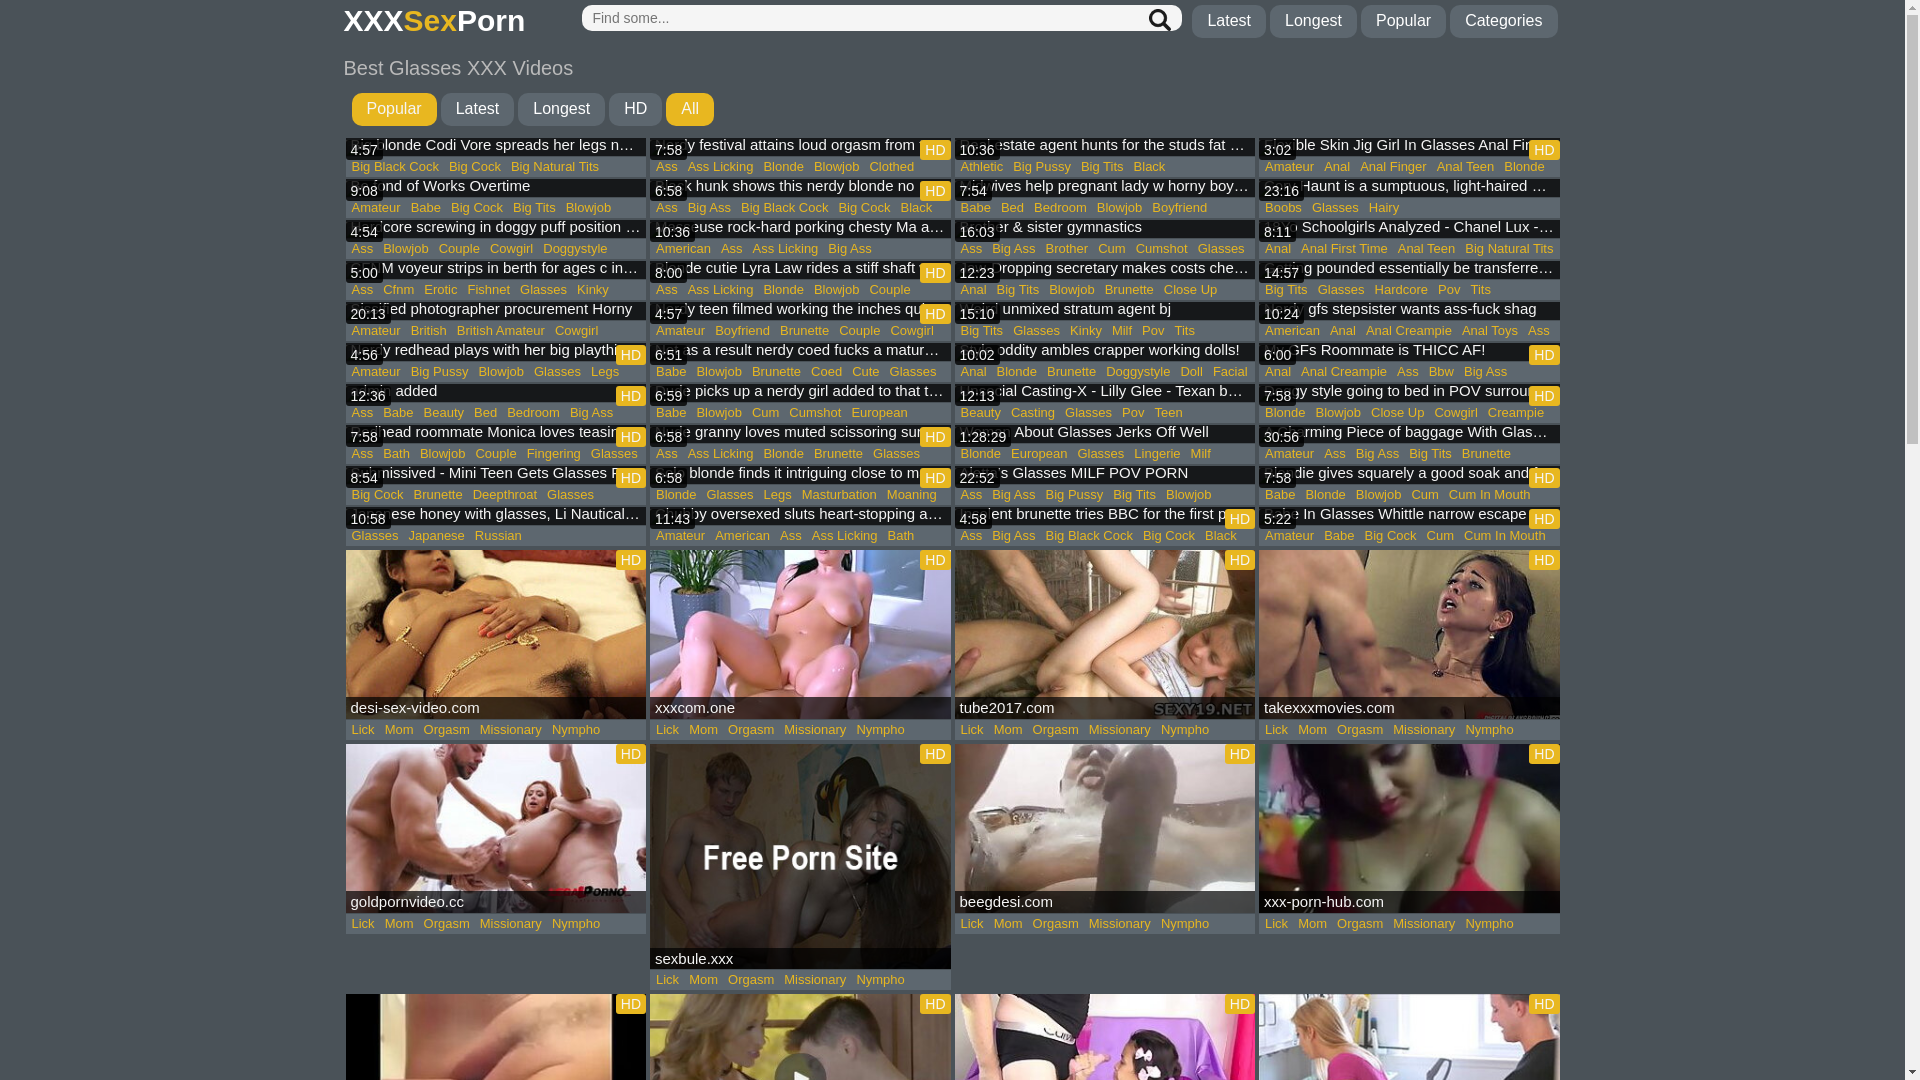  What do you see at coordinates (1185, 924) in the screenshot?
I see `Nympho` at bounding box center [1185, 924].